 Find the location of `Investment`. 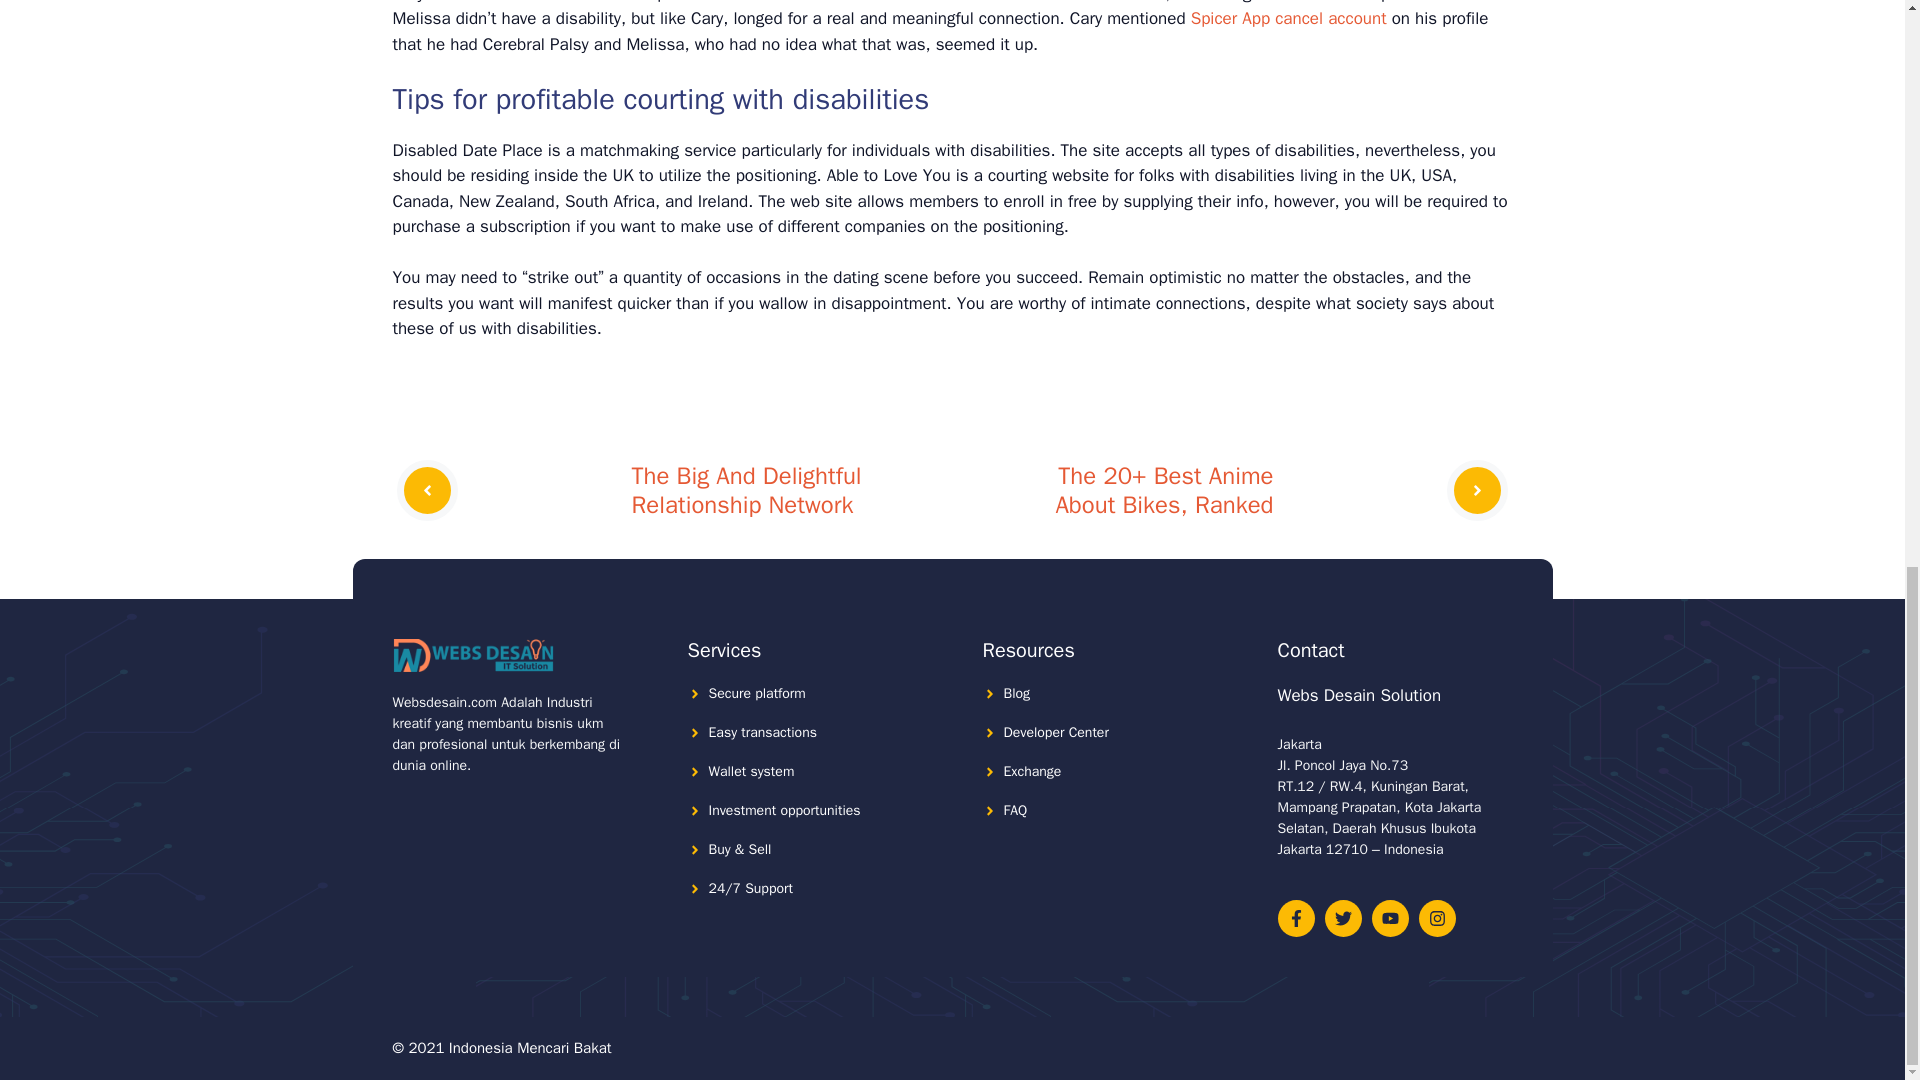

Investment is located at coordinates (742, 810).